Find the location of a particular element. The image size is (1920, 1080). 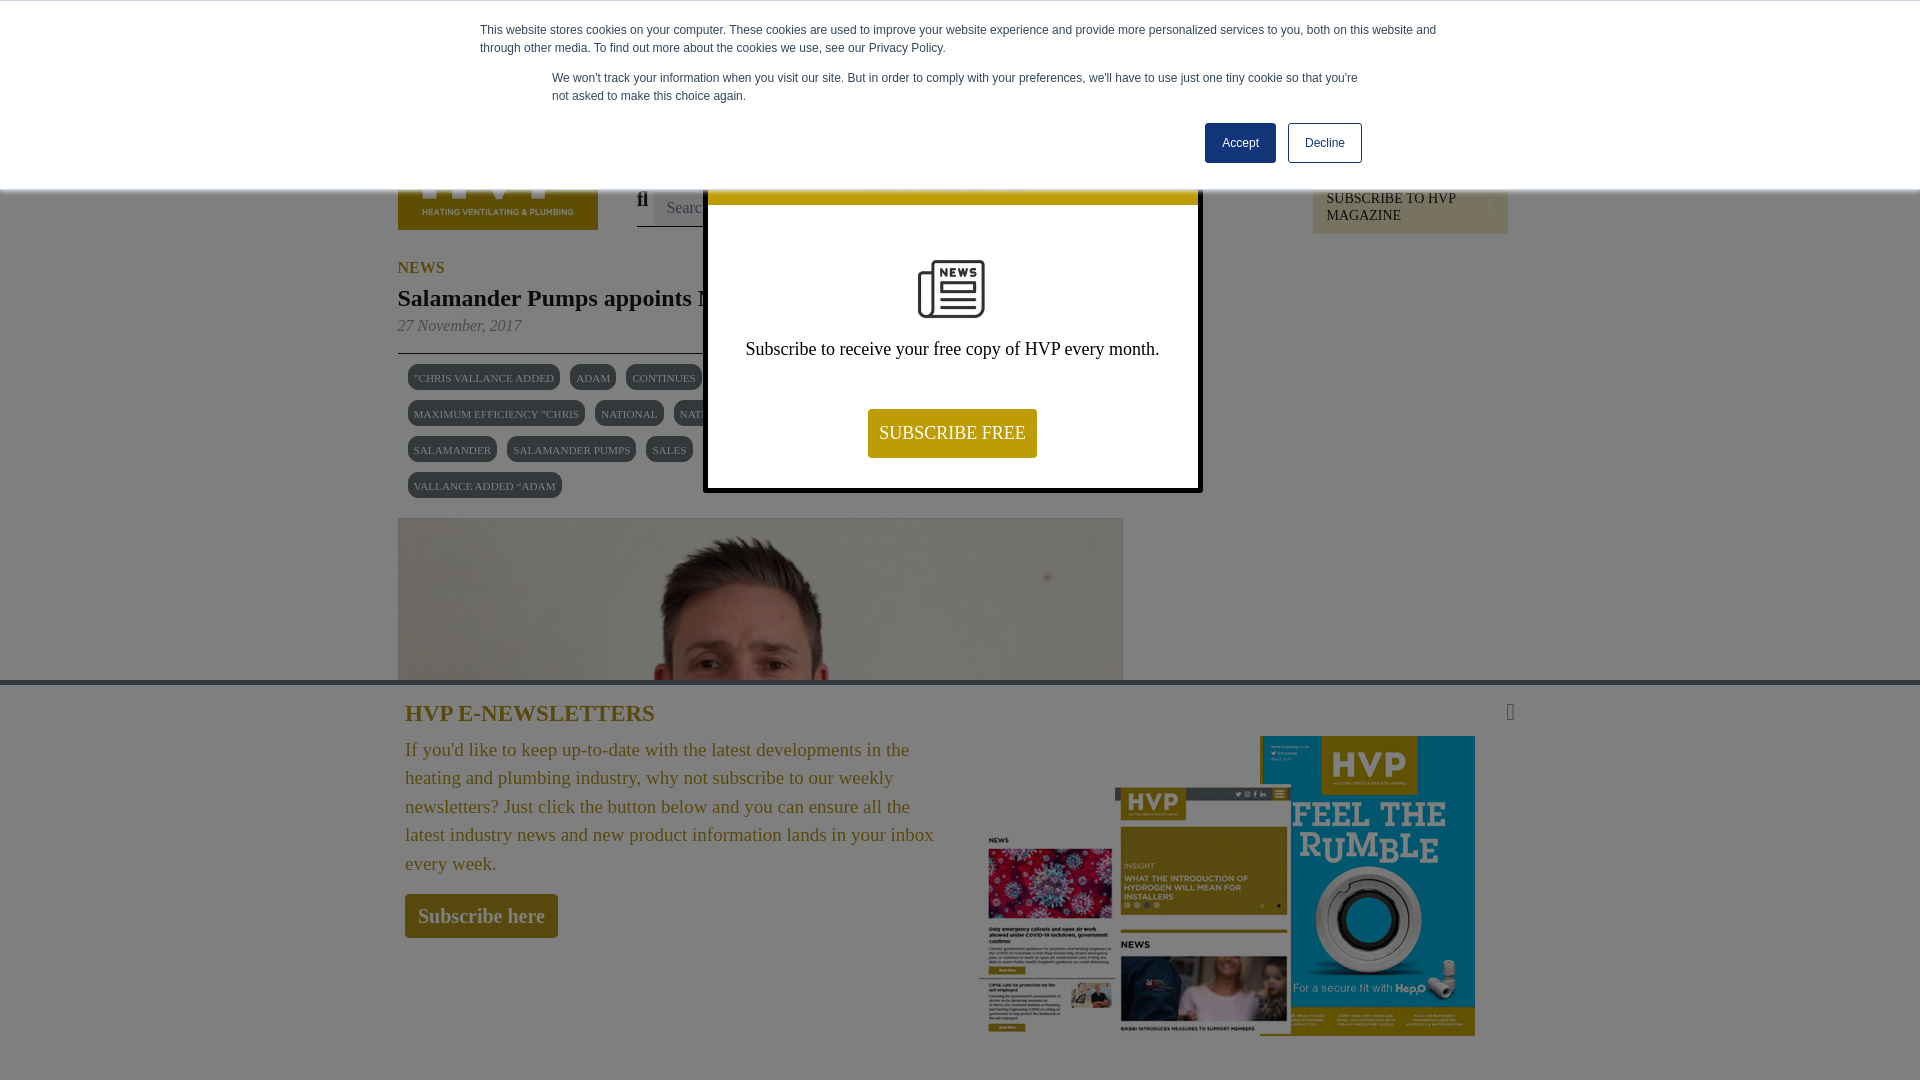

Products is located at coordinates (738, 149).